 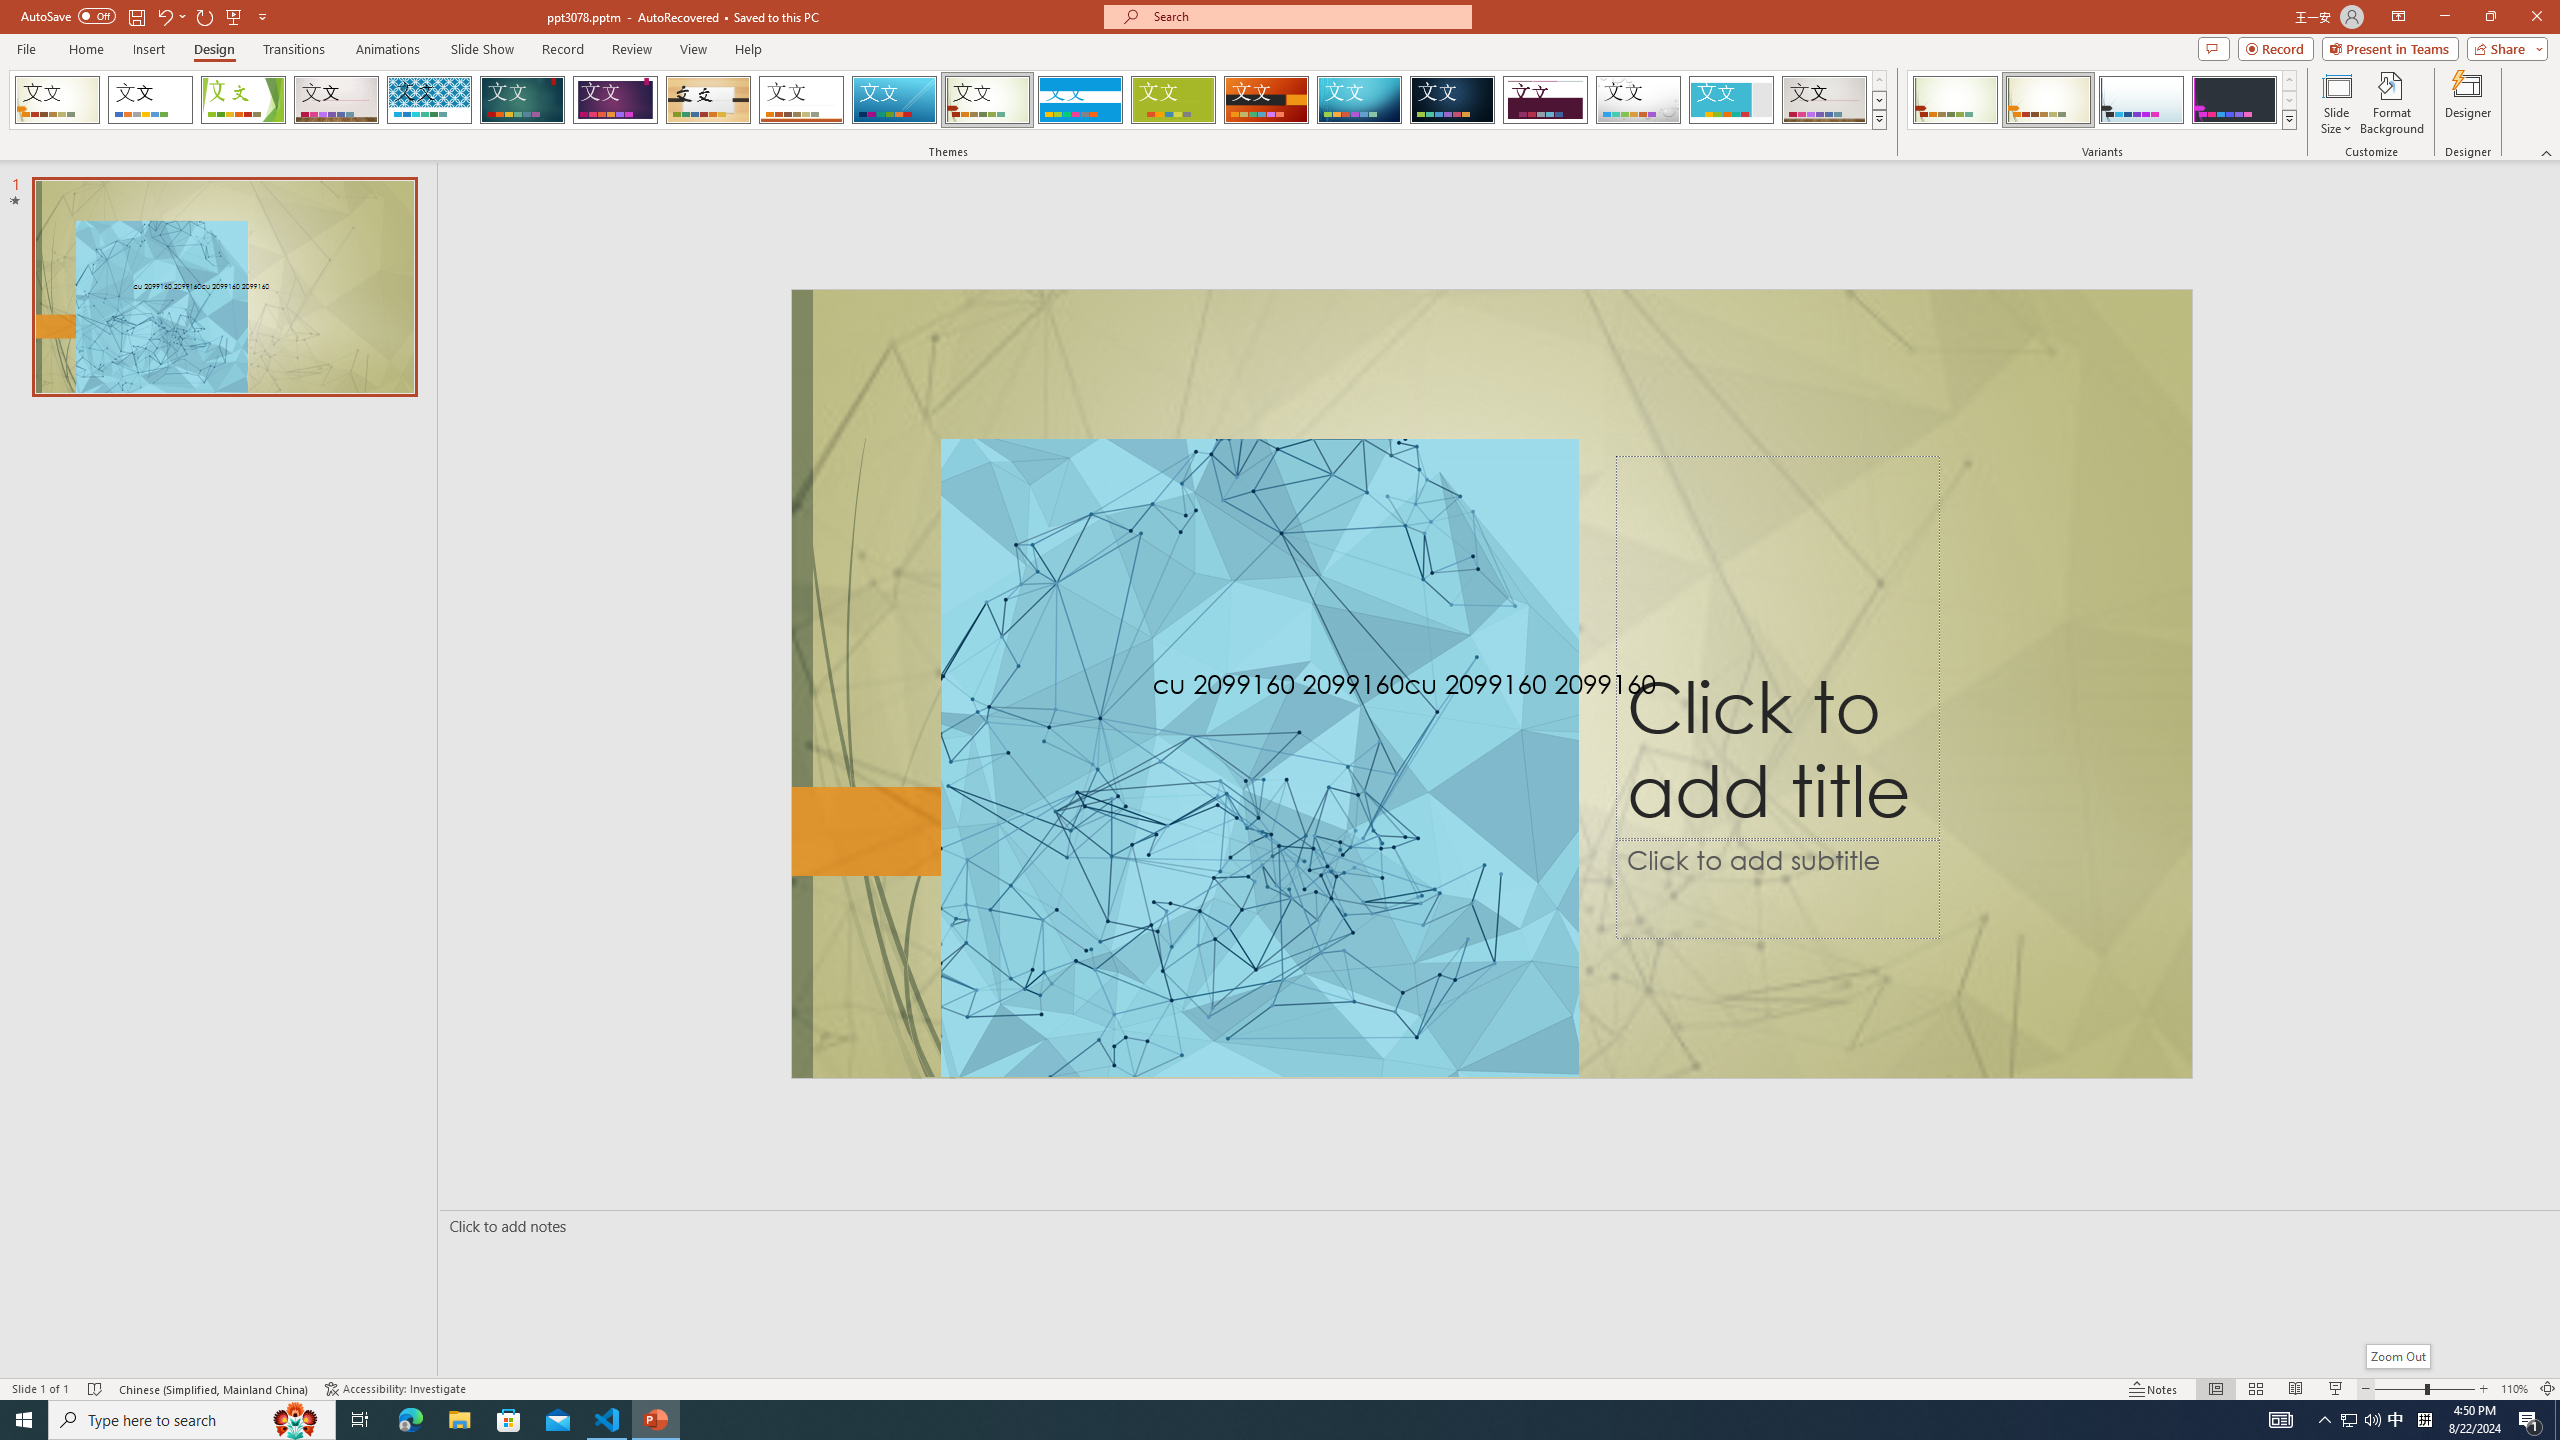 What do you see at coordinates (801, 100) in the screenshot?
I see `Retrospect Loading Preview...` at bounding box center [801, 100].